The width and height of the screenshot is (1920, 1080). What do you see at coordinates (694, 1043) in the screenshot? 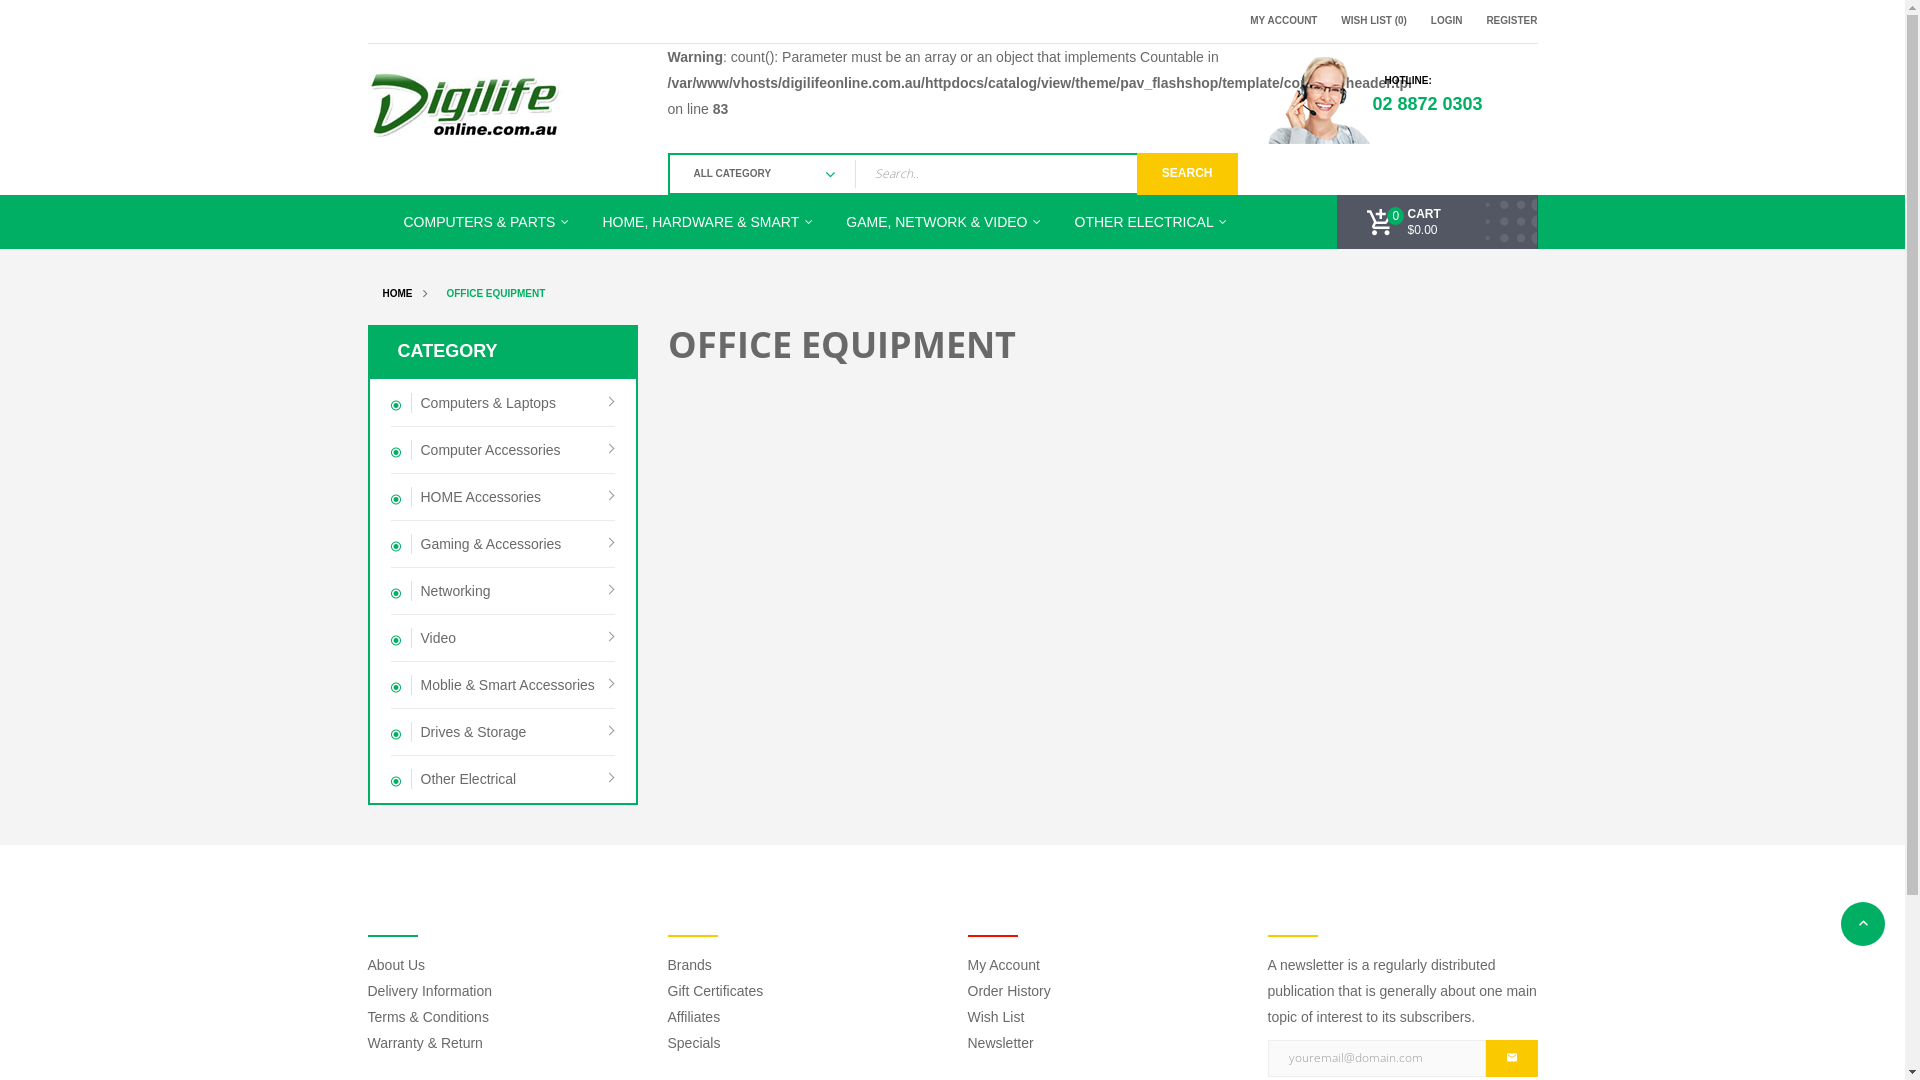
I see `Specials` at bounding box center [694, 1043].